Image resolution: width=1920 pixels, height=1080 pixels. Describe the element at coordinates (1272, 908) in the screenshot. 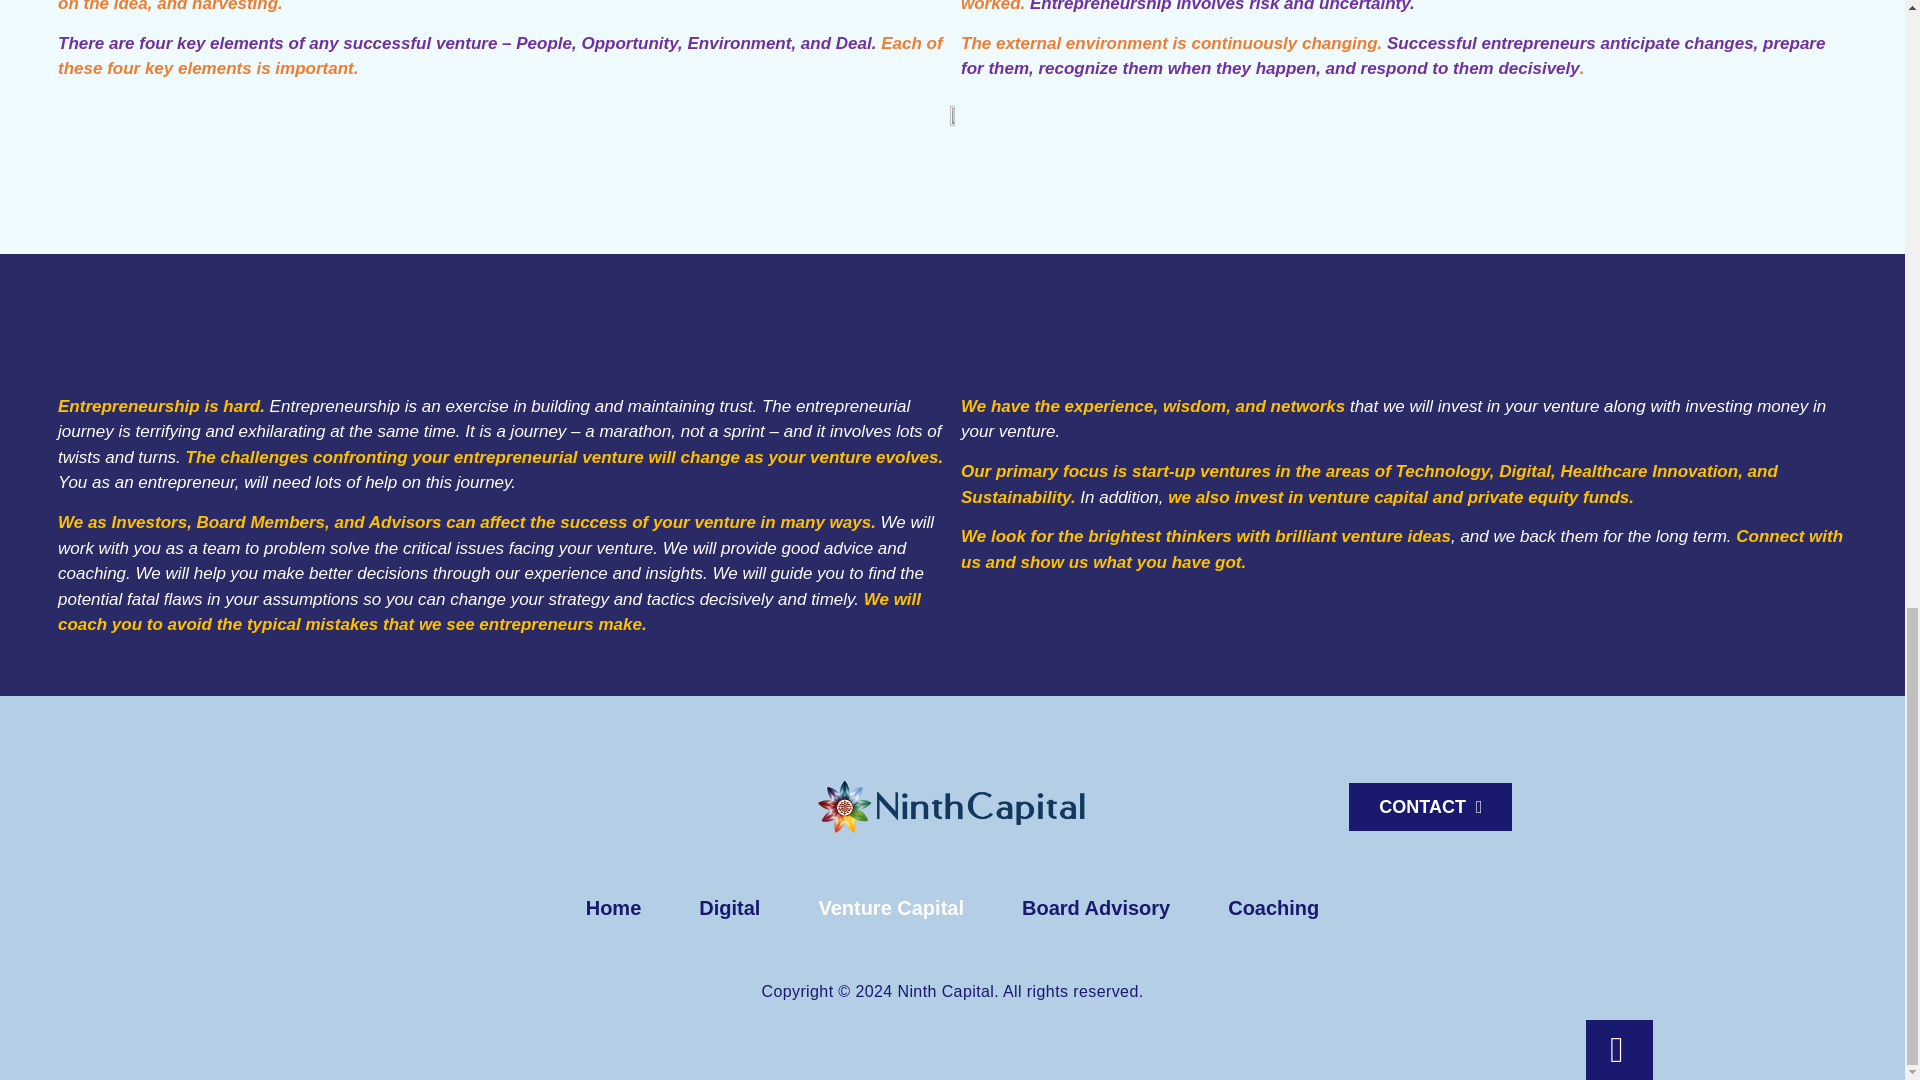

I see `Coaching` at that location.